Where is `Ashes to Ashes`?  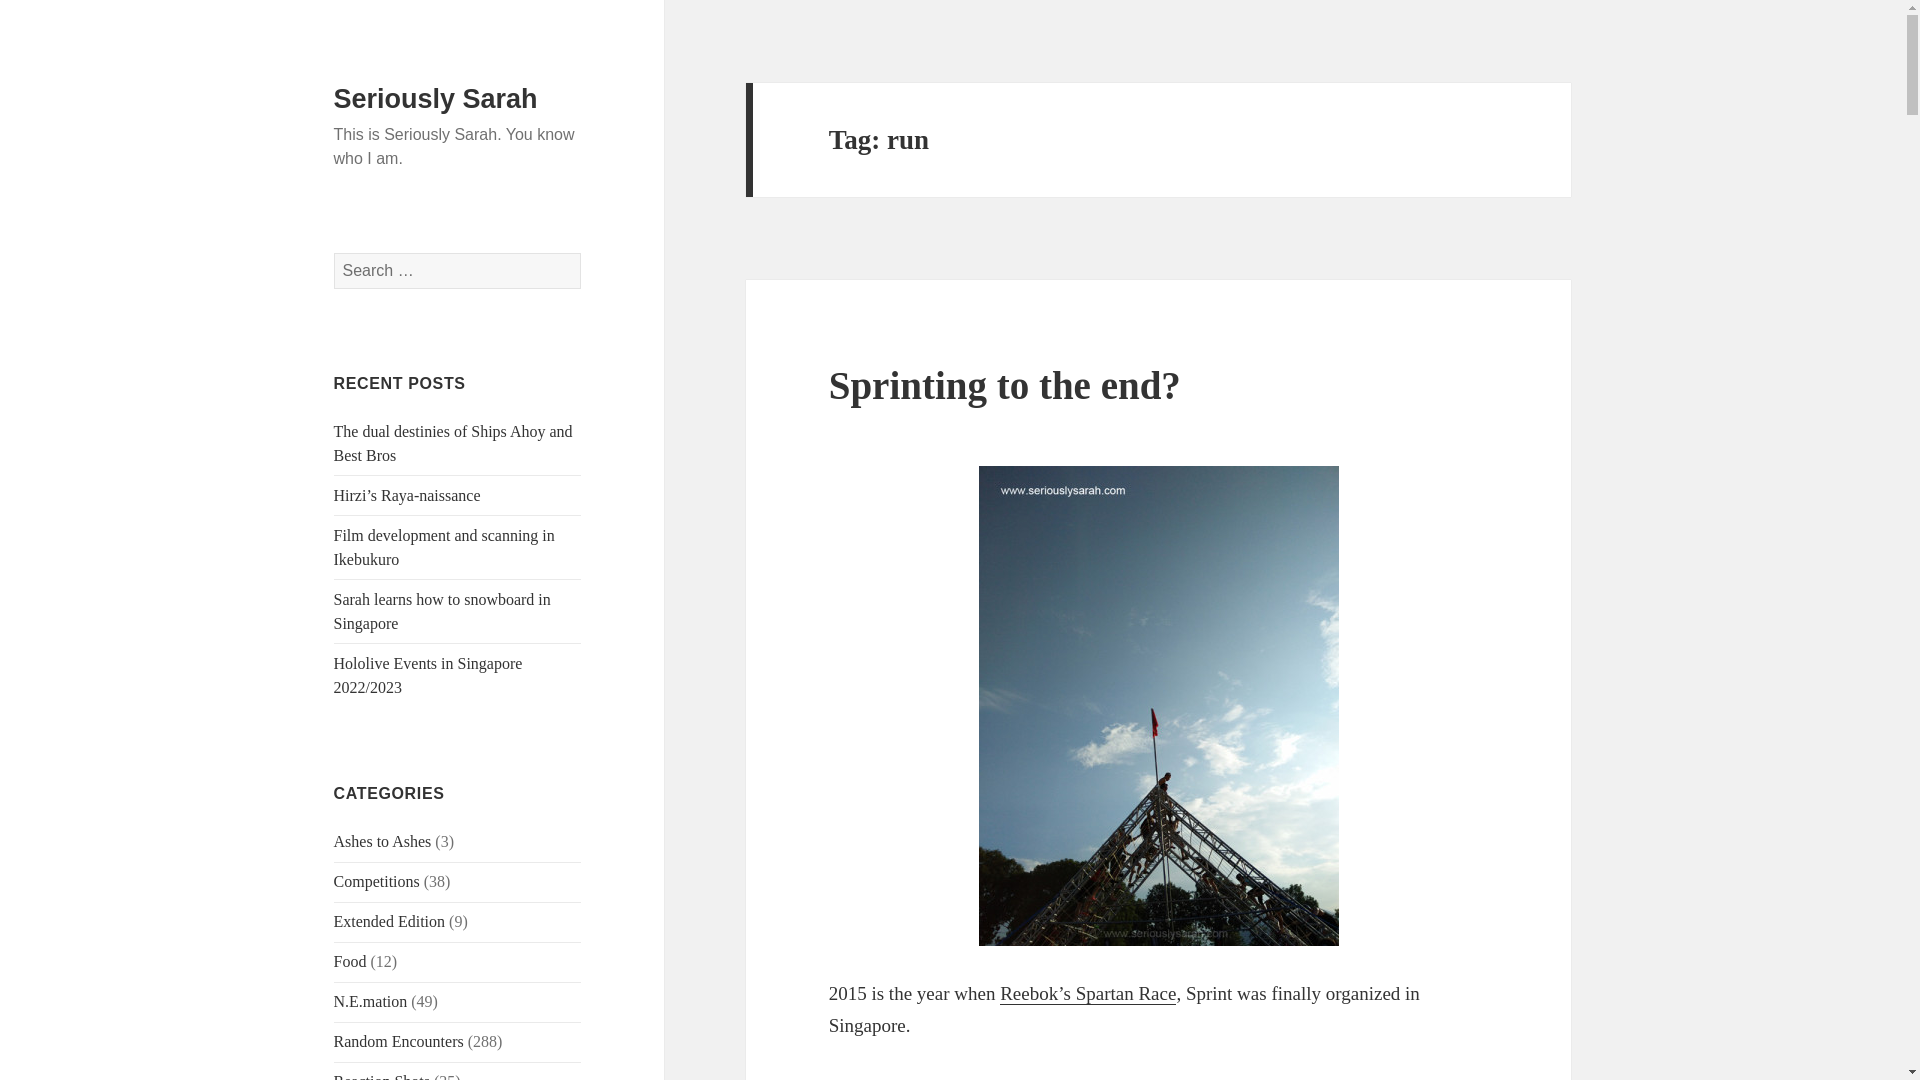 Ashes to Ashes is located at coordinates (383, 840).